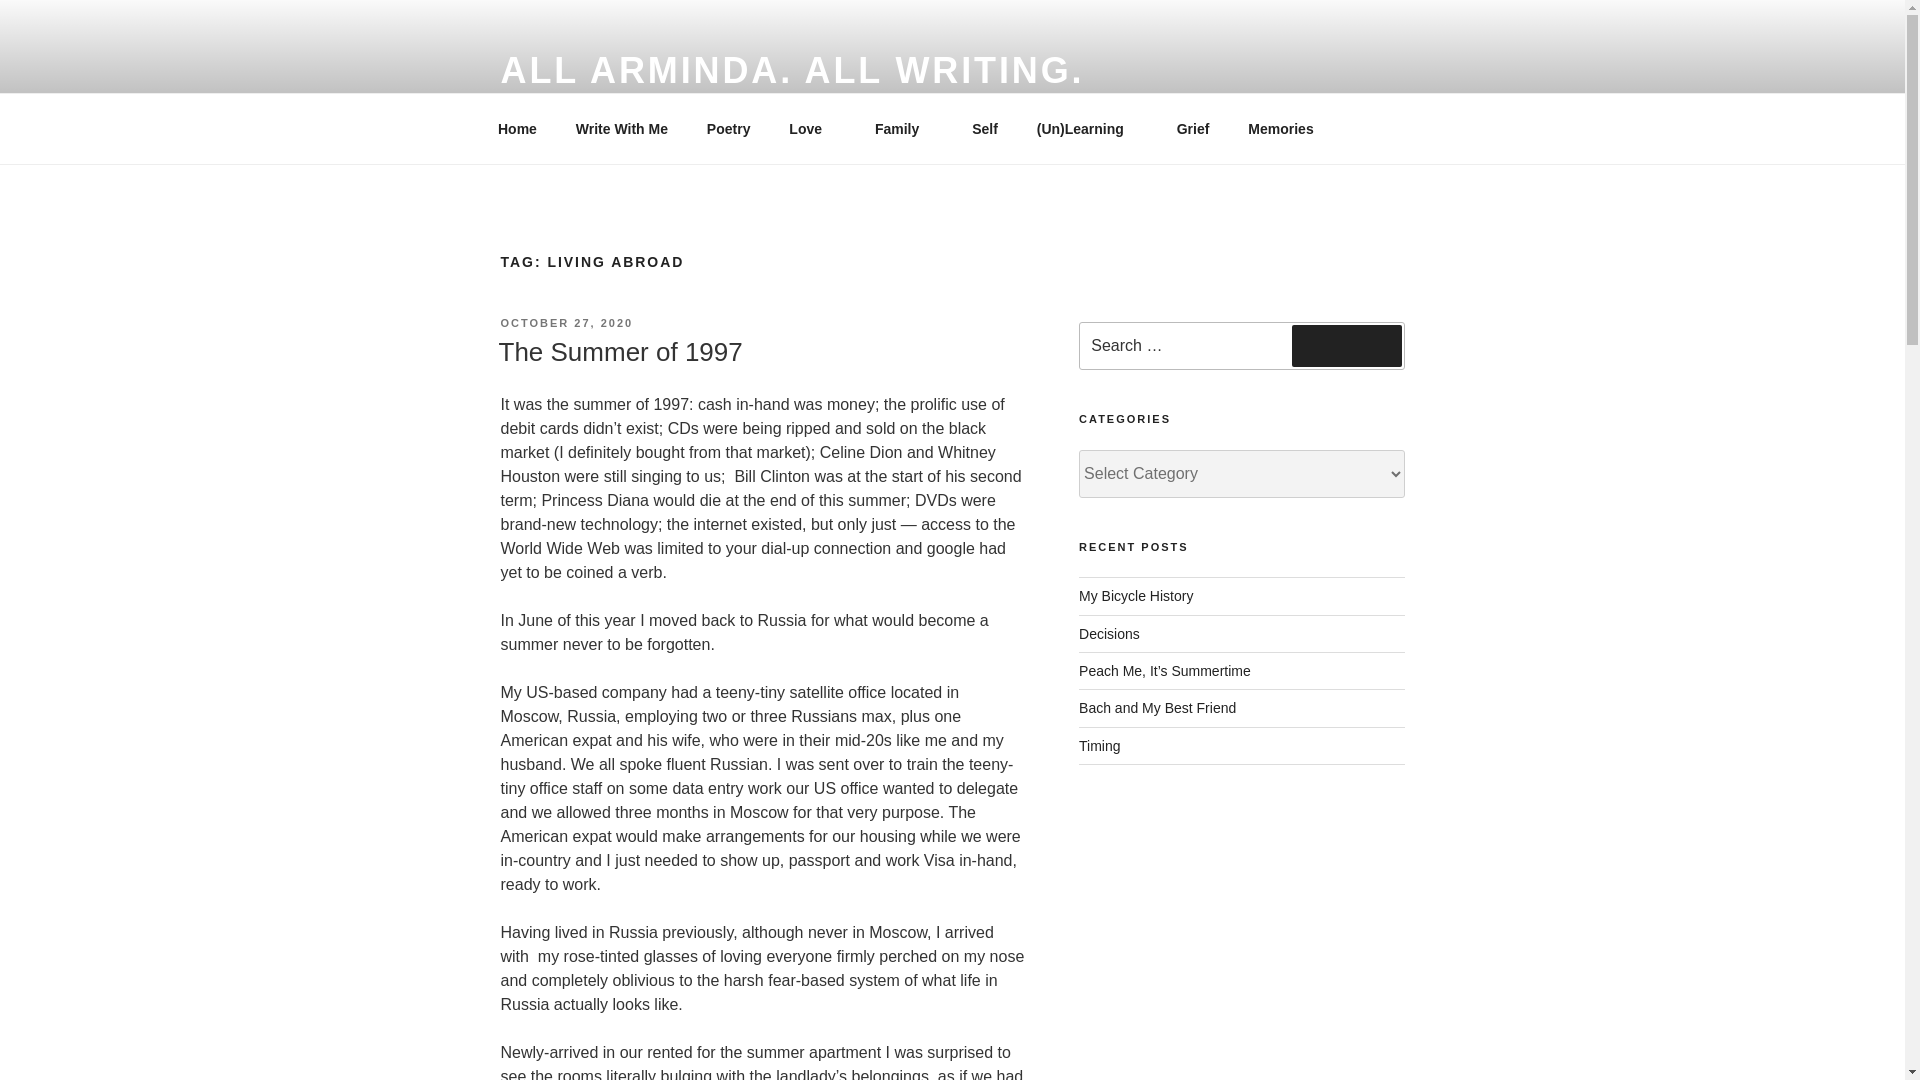  I want to click on Home, so click(517, 128).